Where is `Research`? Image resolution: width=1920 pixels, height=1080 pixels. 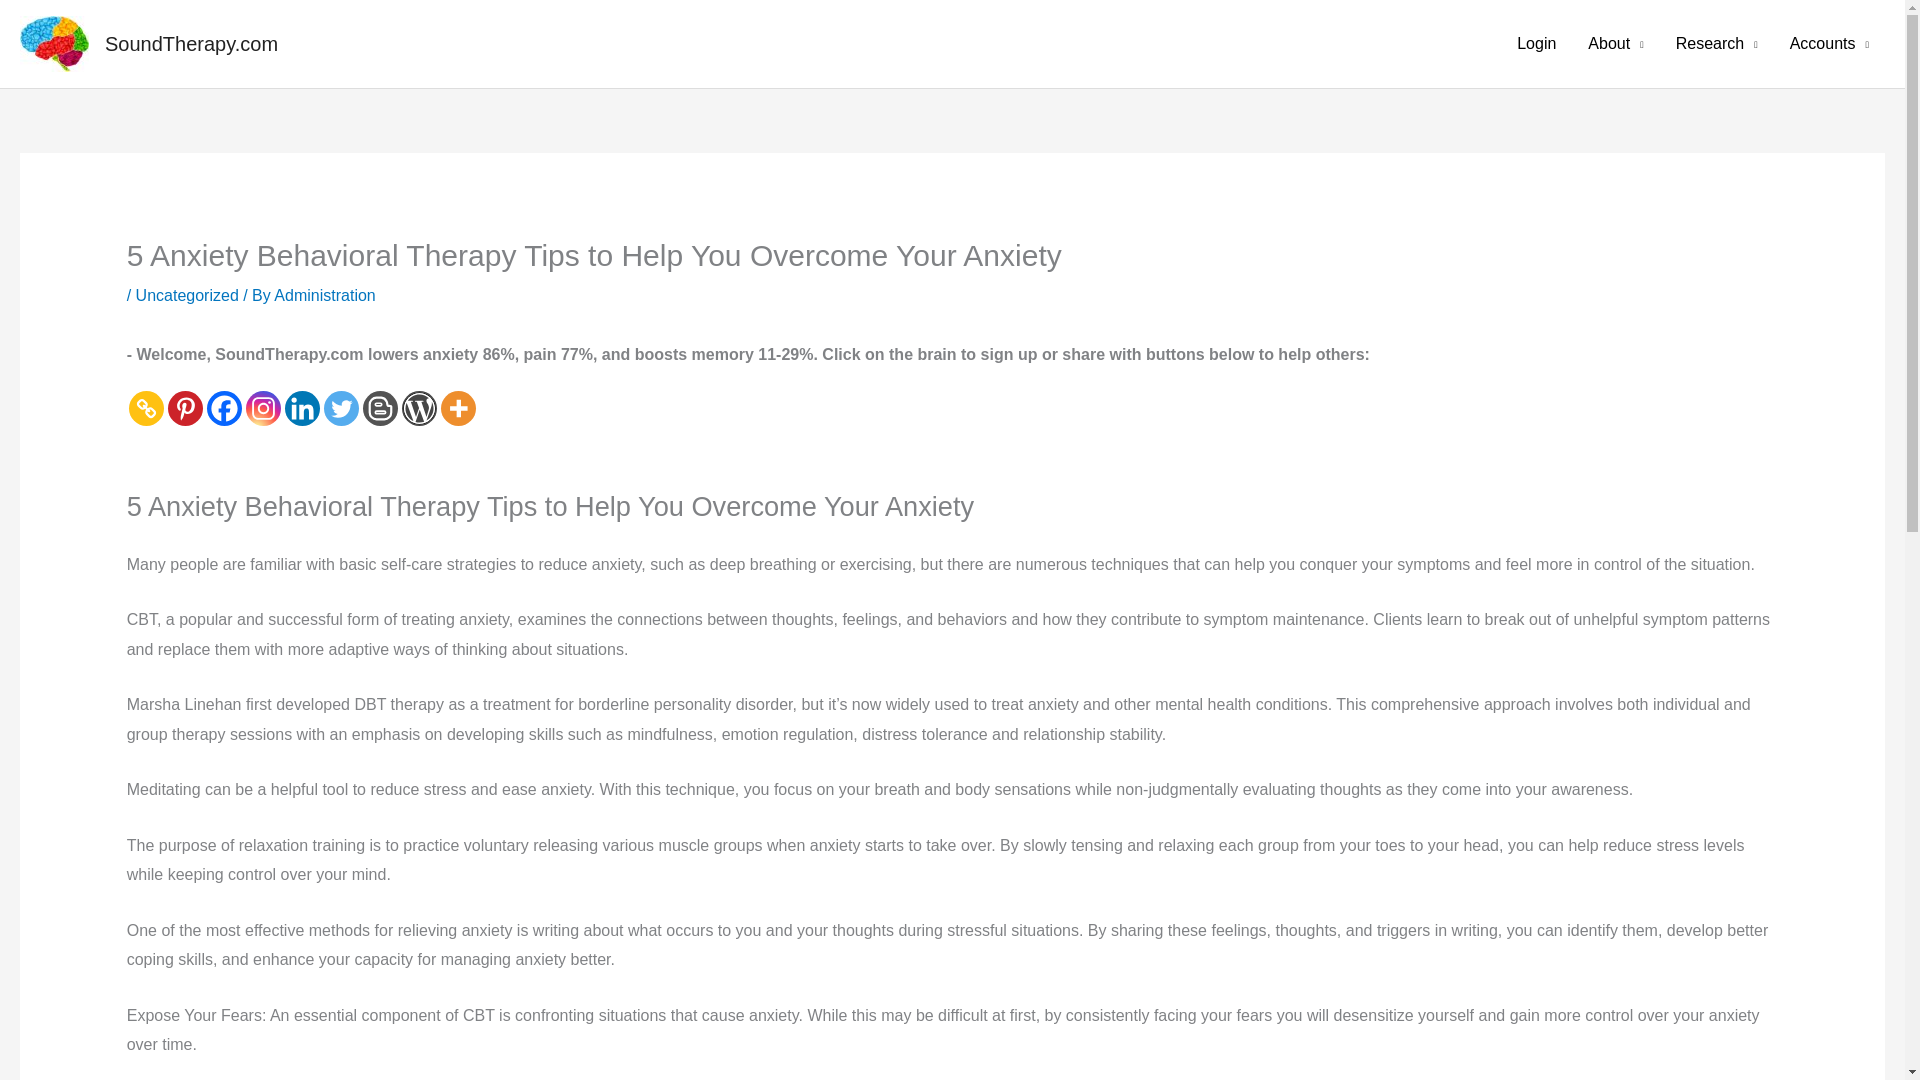 Research is located at coordinates (1717, 44).